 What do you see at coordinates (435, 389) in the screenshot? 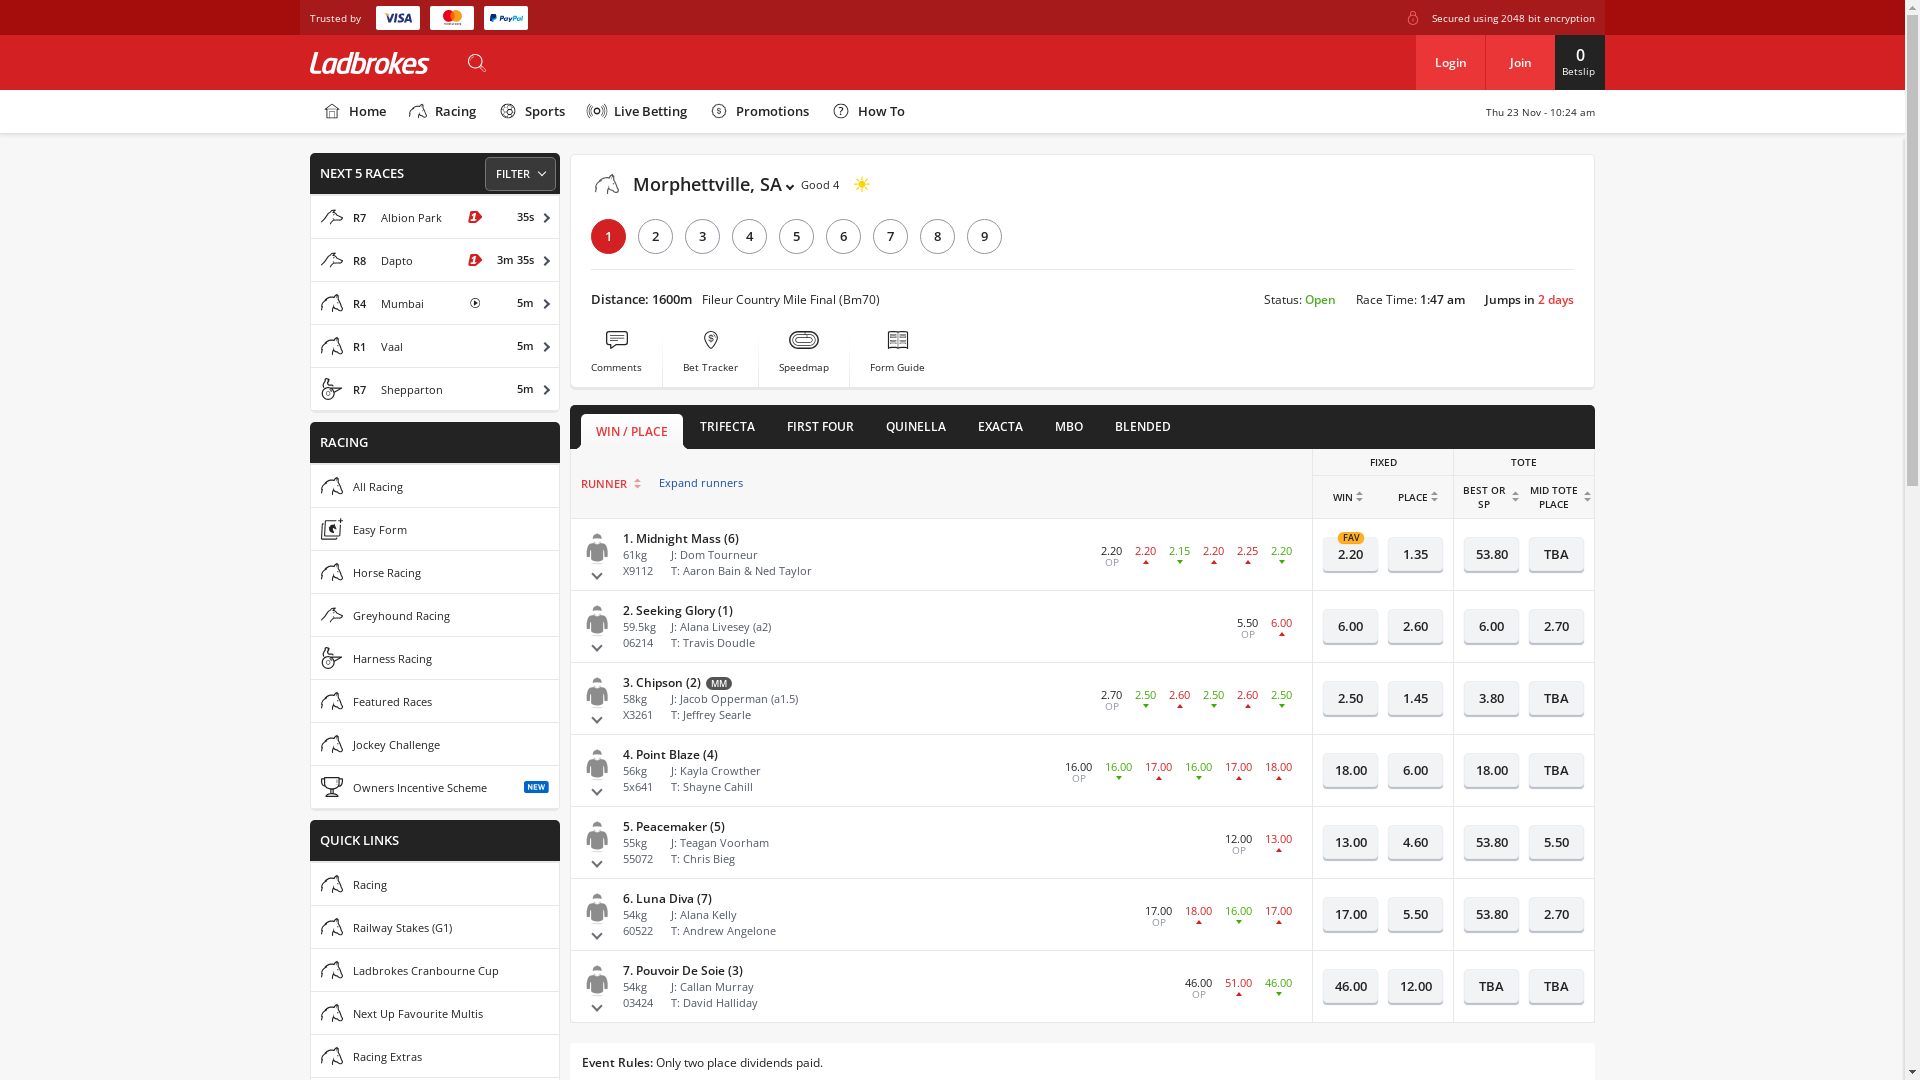
I see `7
Shepparton
5m` at bounding box center [435, 389].